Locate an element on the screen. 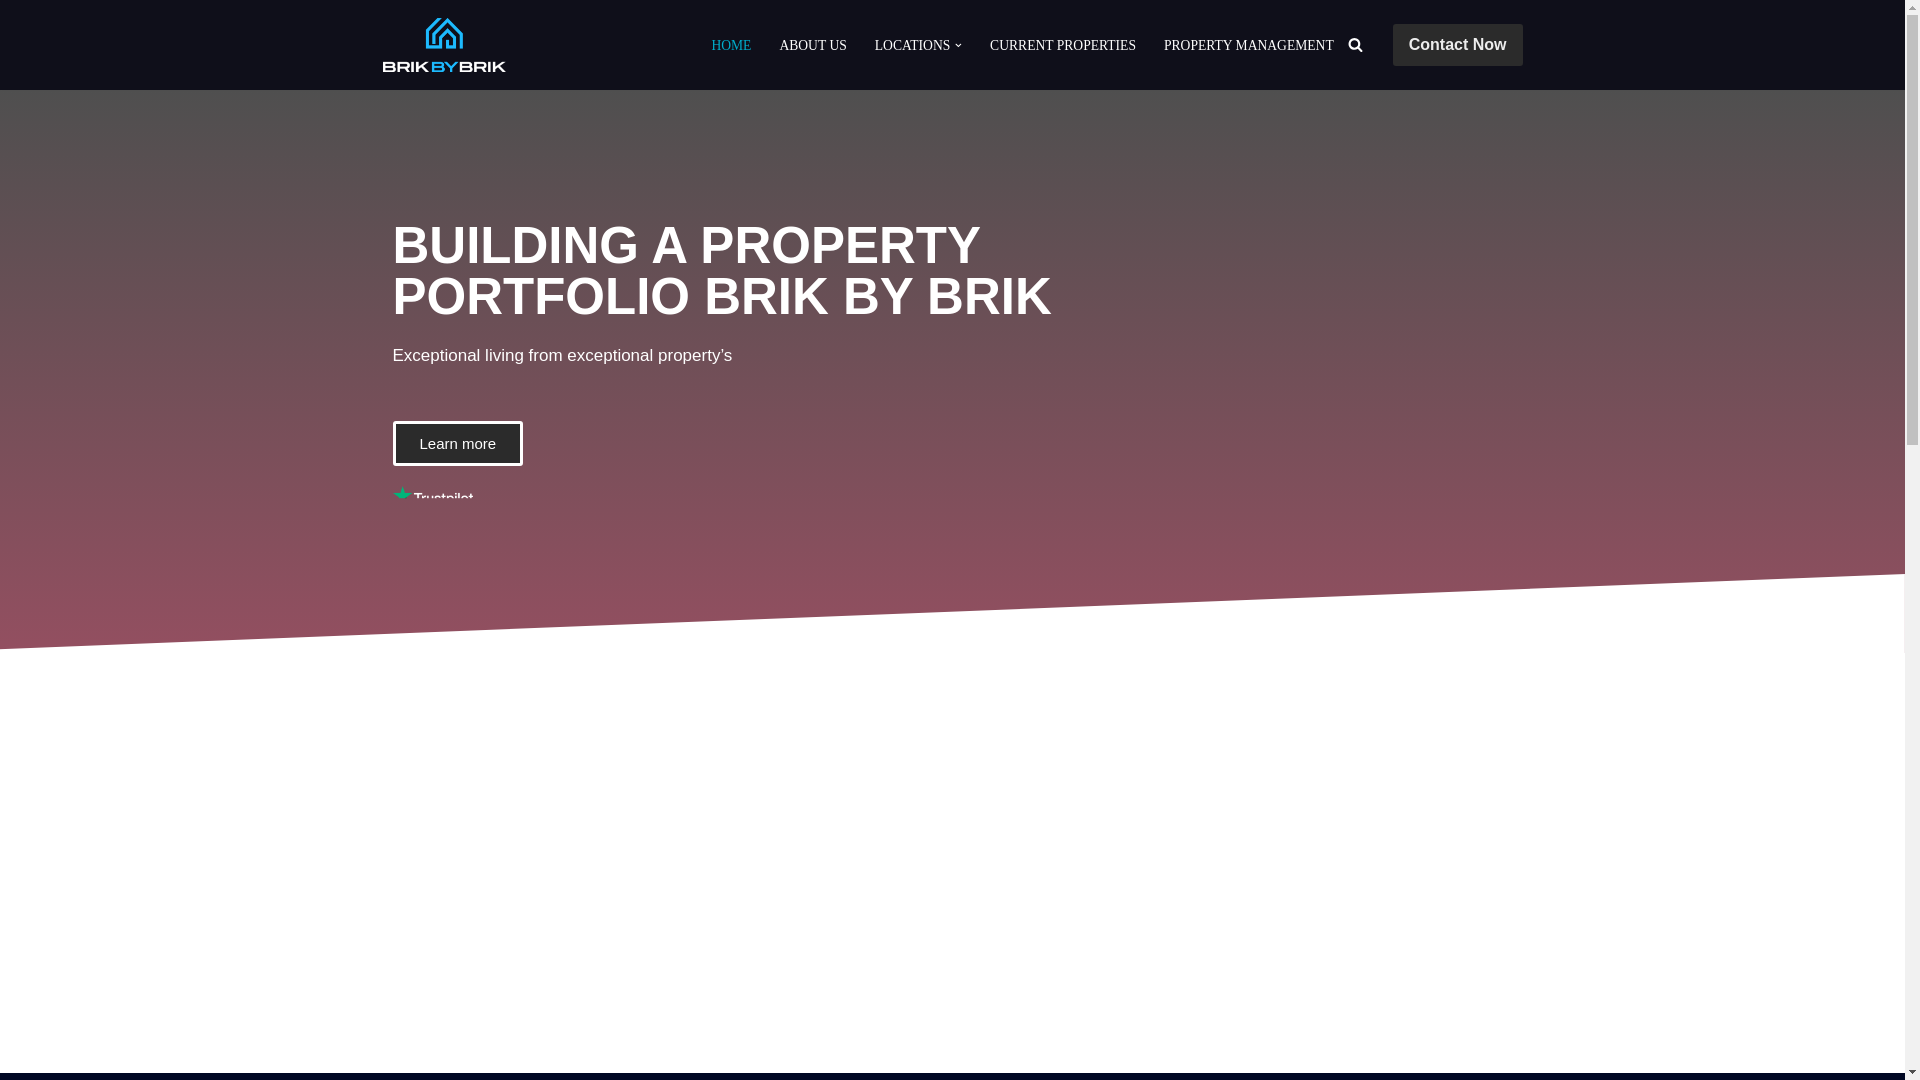 Image resolution: width=1920 pixels, height=1080 pixels. HOME is located at coordinates (730, 44).